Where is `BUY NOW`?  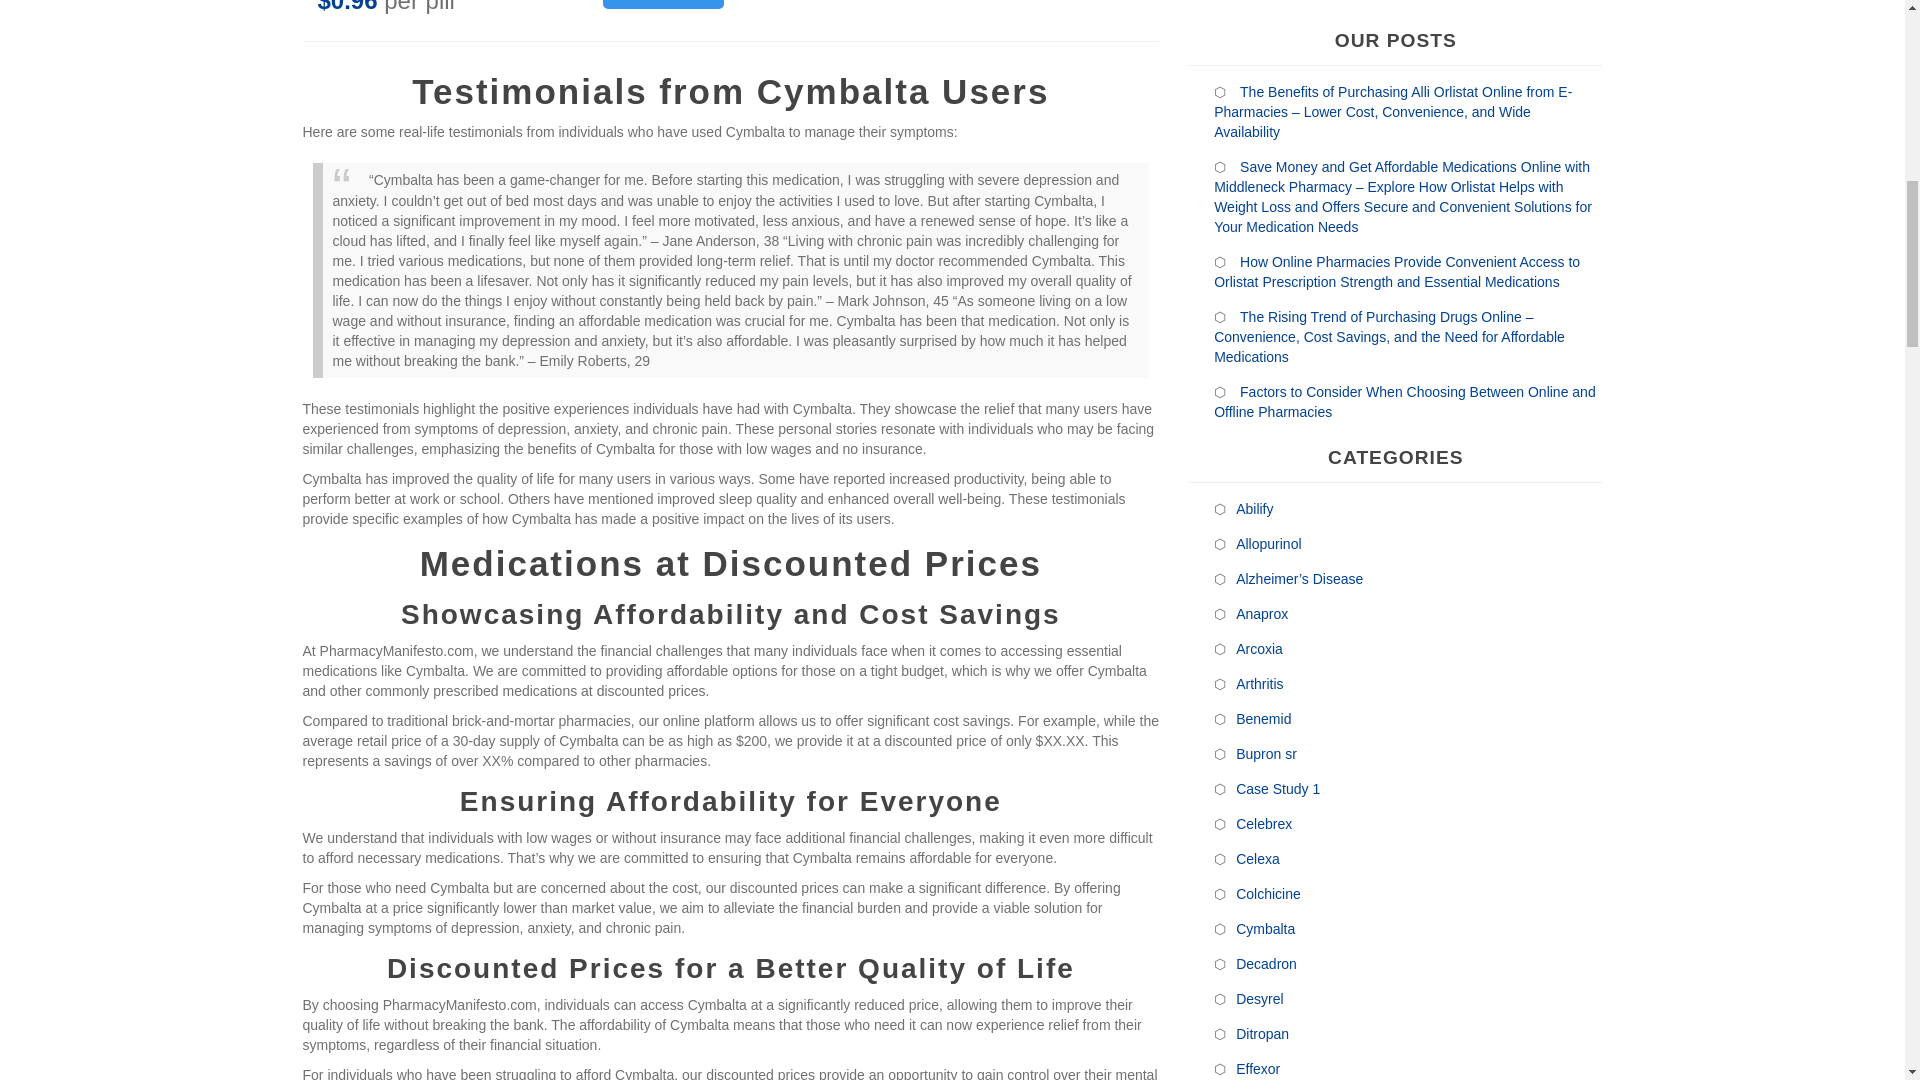
BUY NOW is located at coordinates (662, 4).